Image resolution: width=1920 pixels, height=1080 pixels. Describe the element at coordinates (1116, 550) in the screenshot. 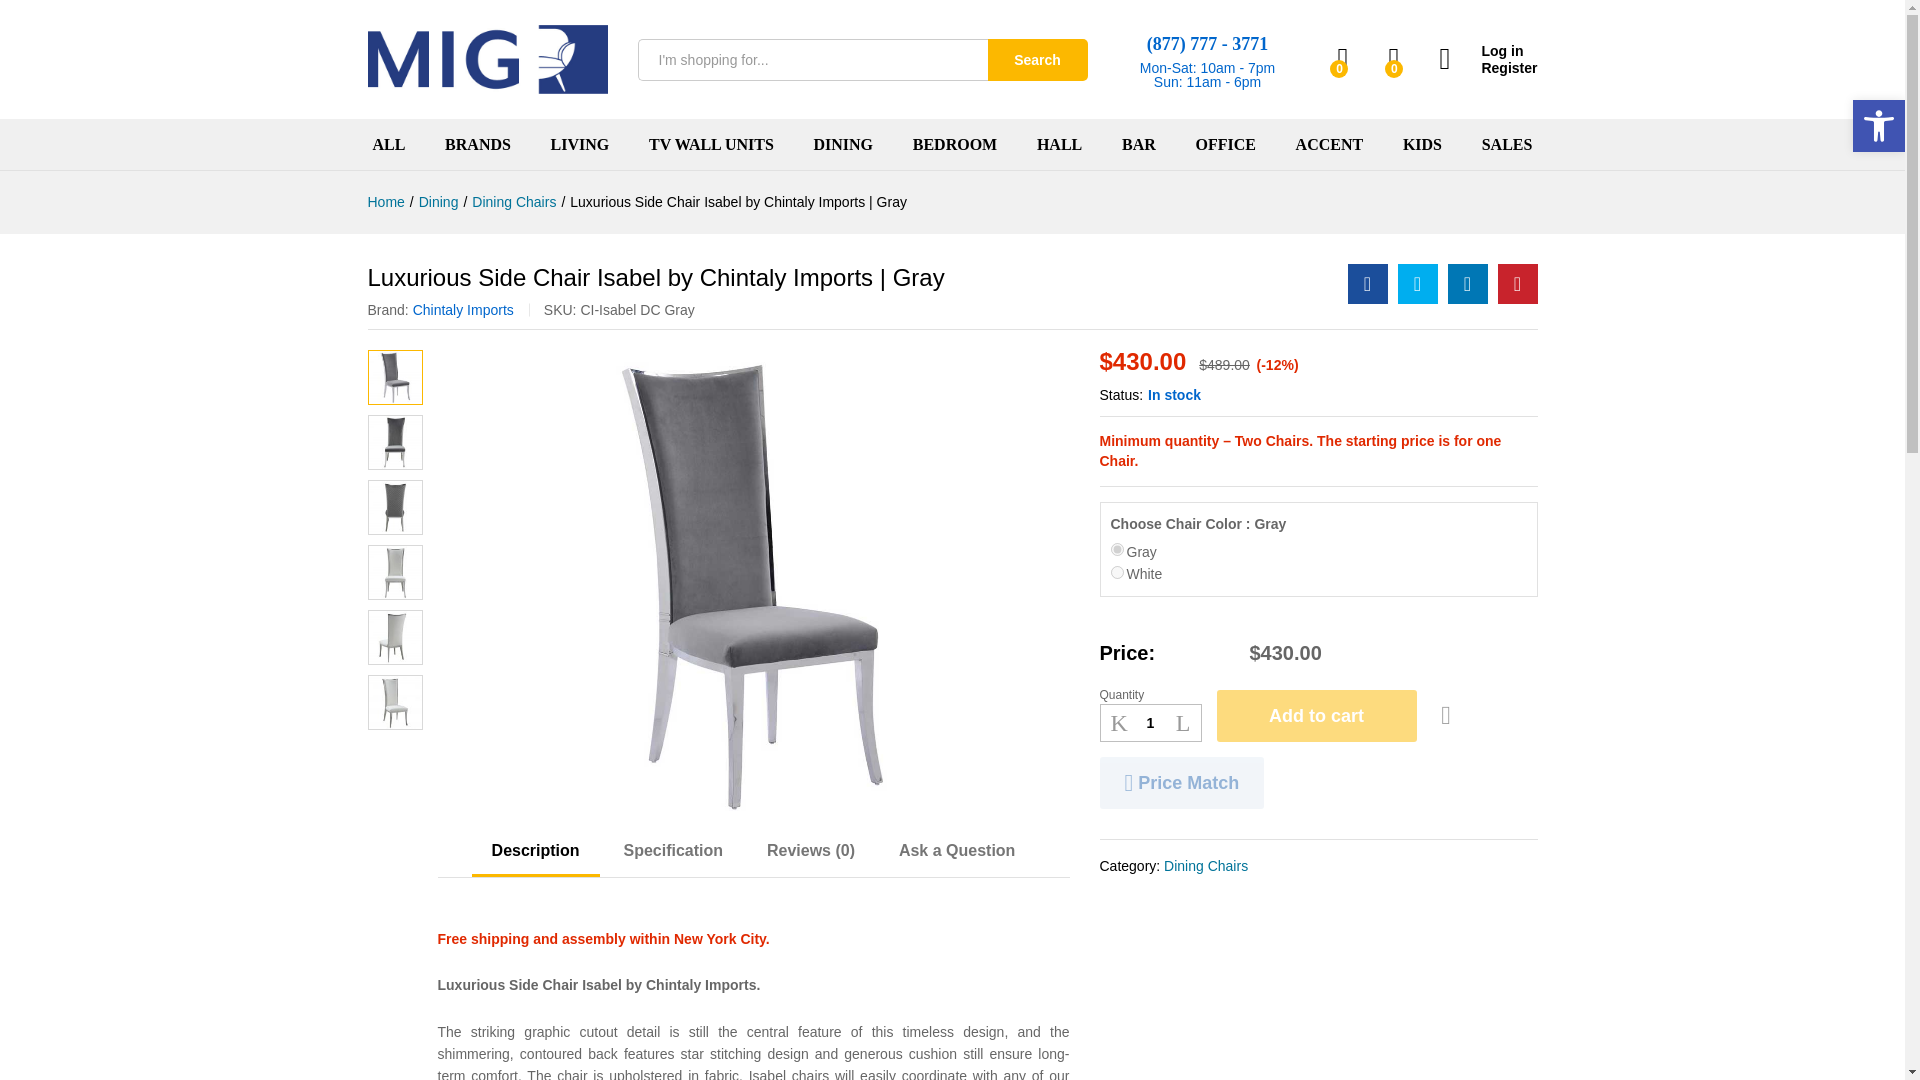

I see `Gray` at that location.